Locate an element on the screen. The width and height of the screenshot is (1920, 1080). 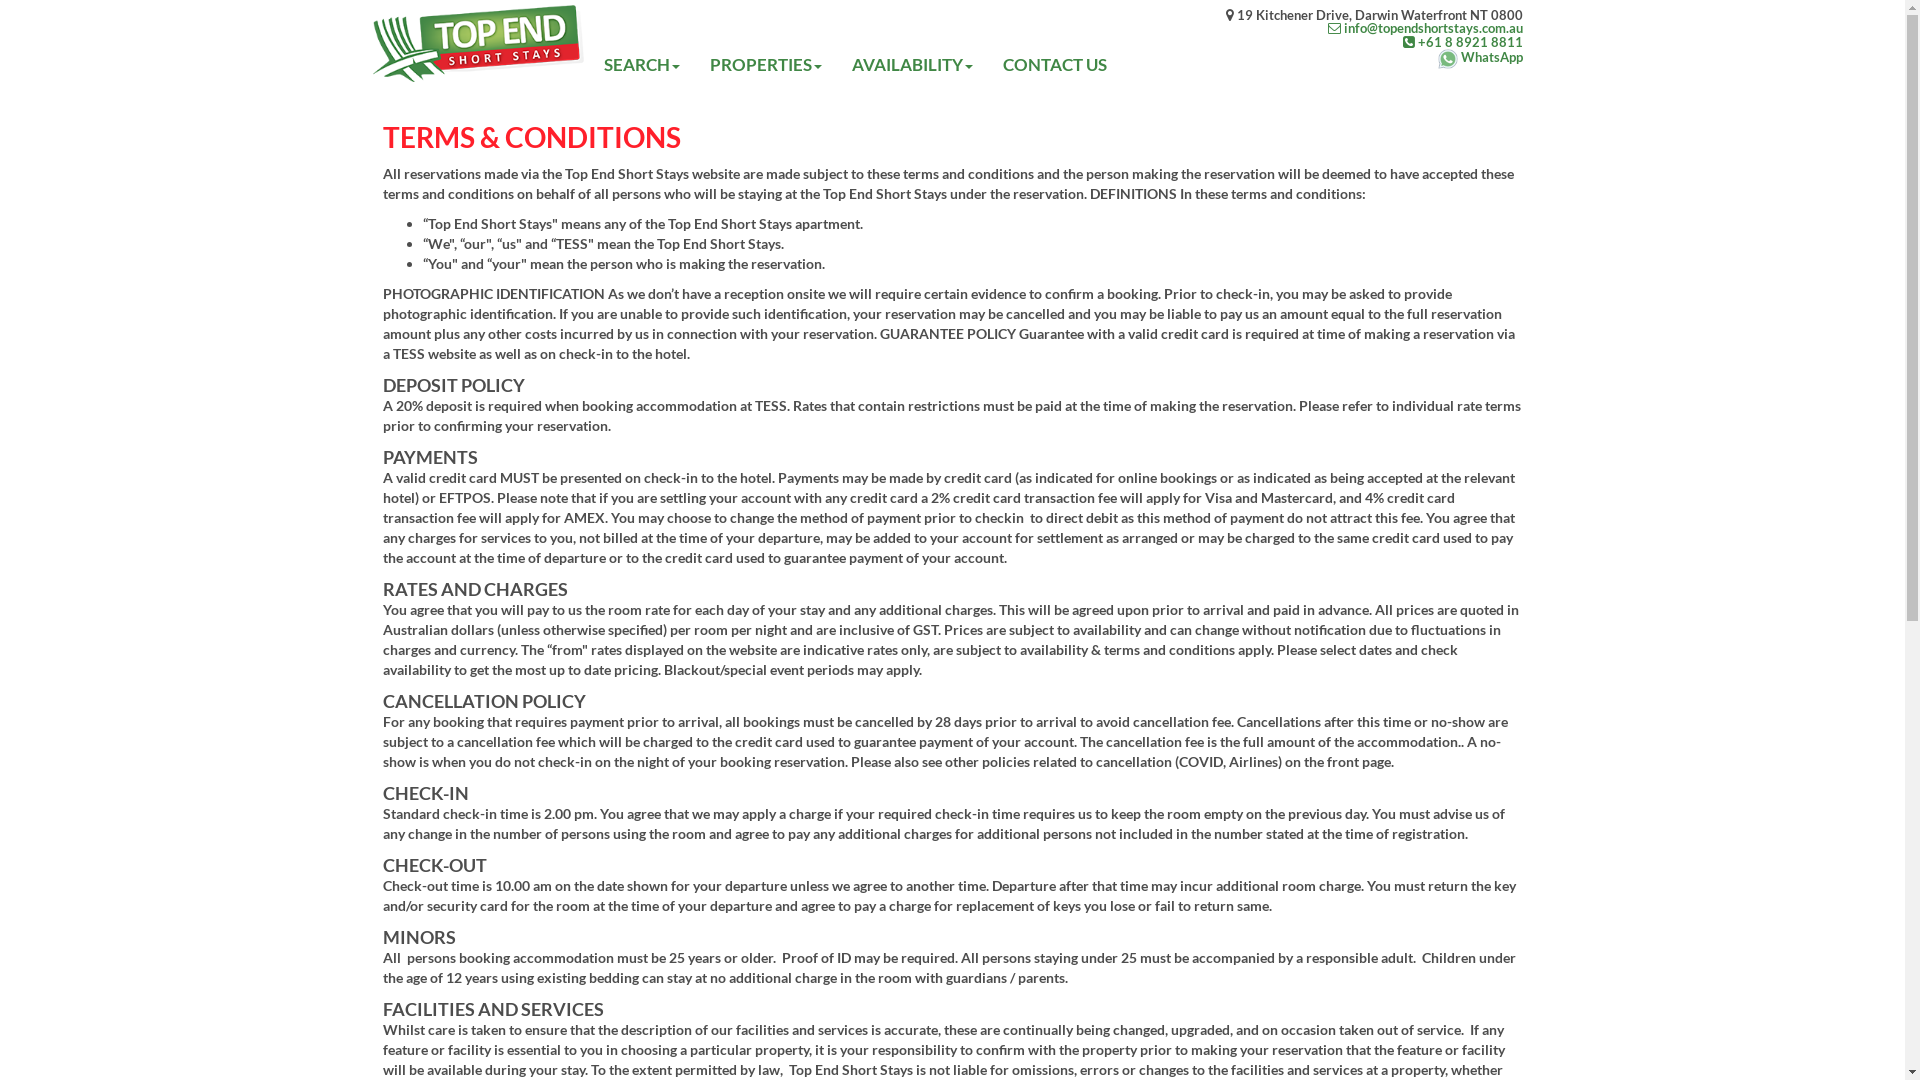
WhatsApp is located at coordinates (1374, 59).